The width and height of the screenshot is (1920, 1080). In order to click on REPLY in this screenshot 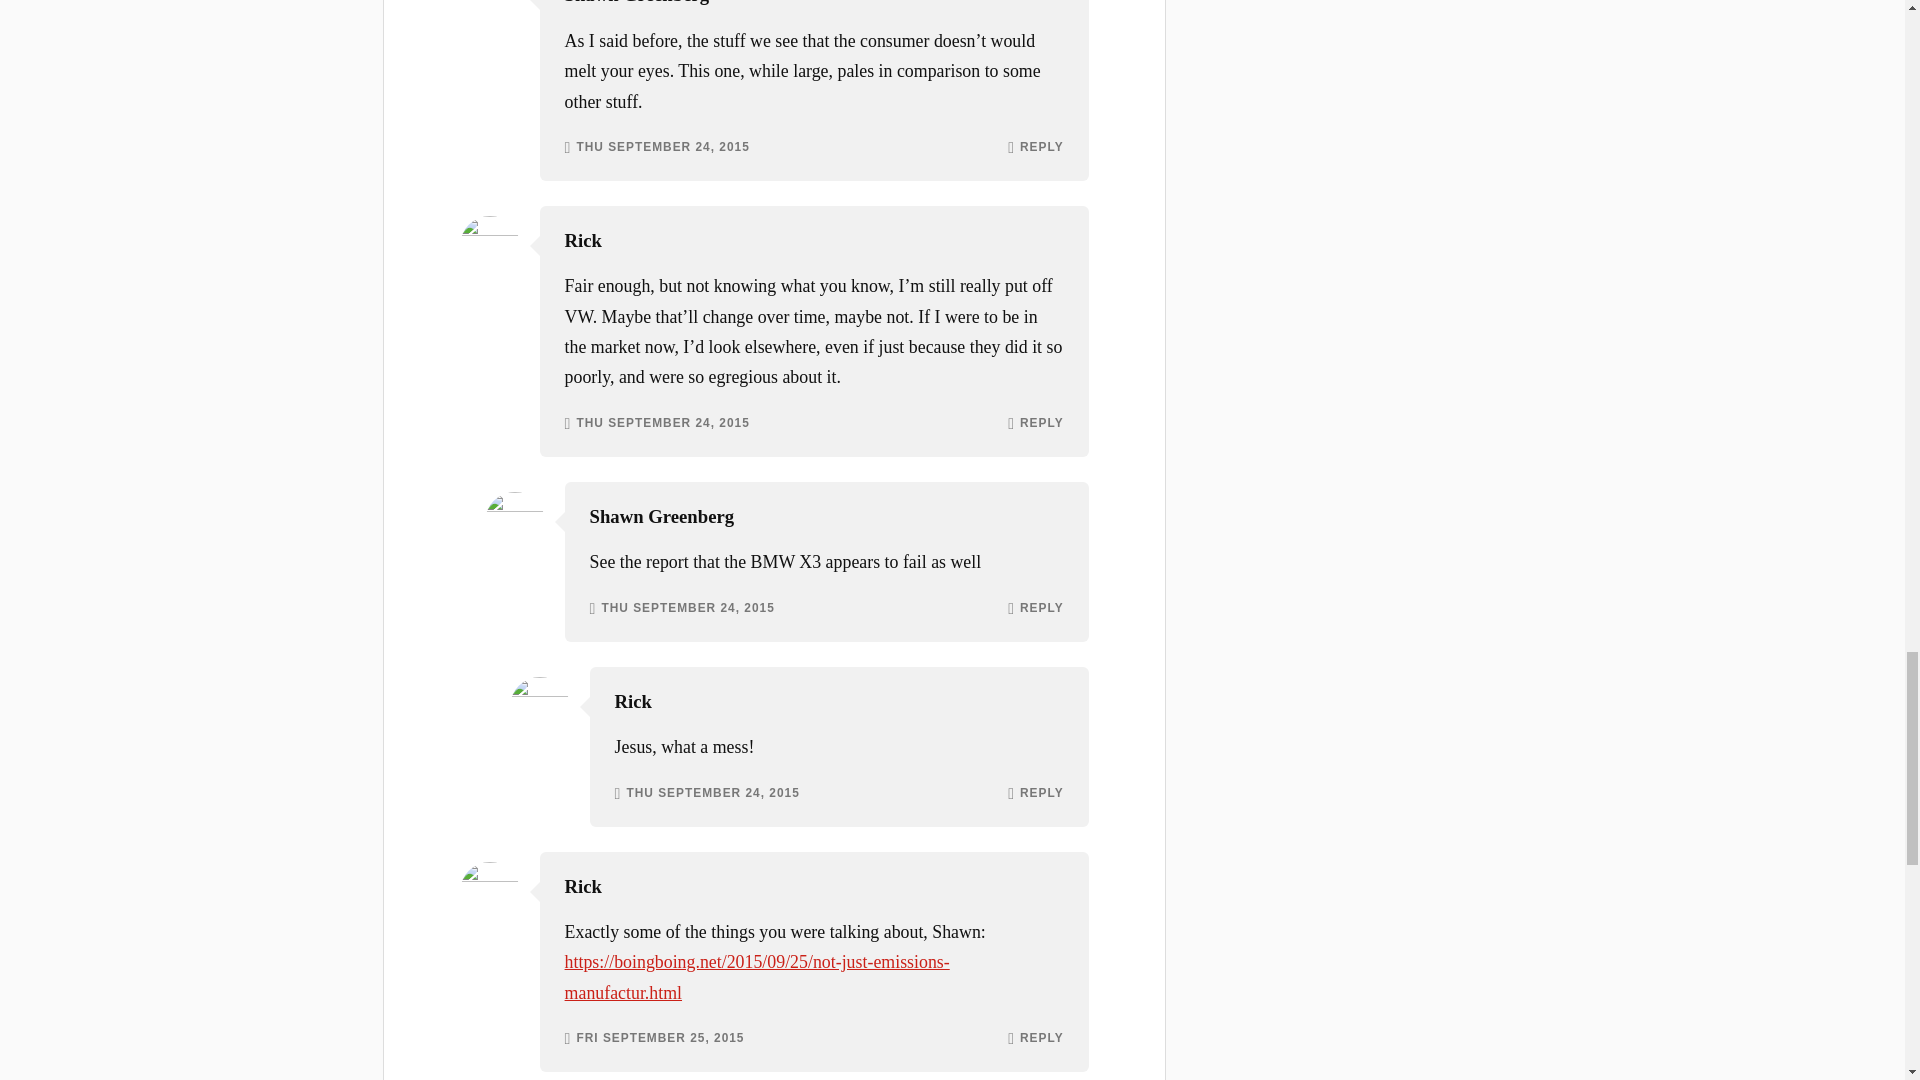, I will do `click(1041, 423)`.